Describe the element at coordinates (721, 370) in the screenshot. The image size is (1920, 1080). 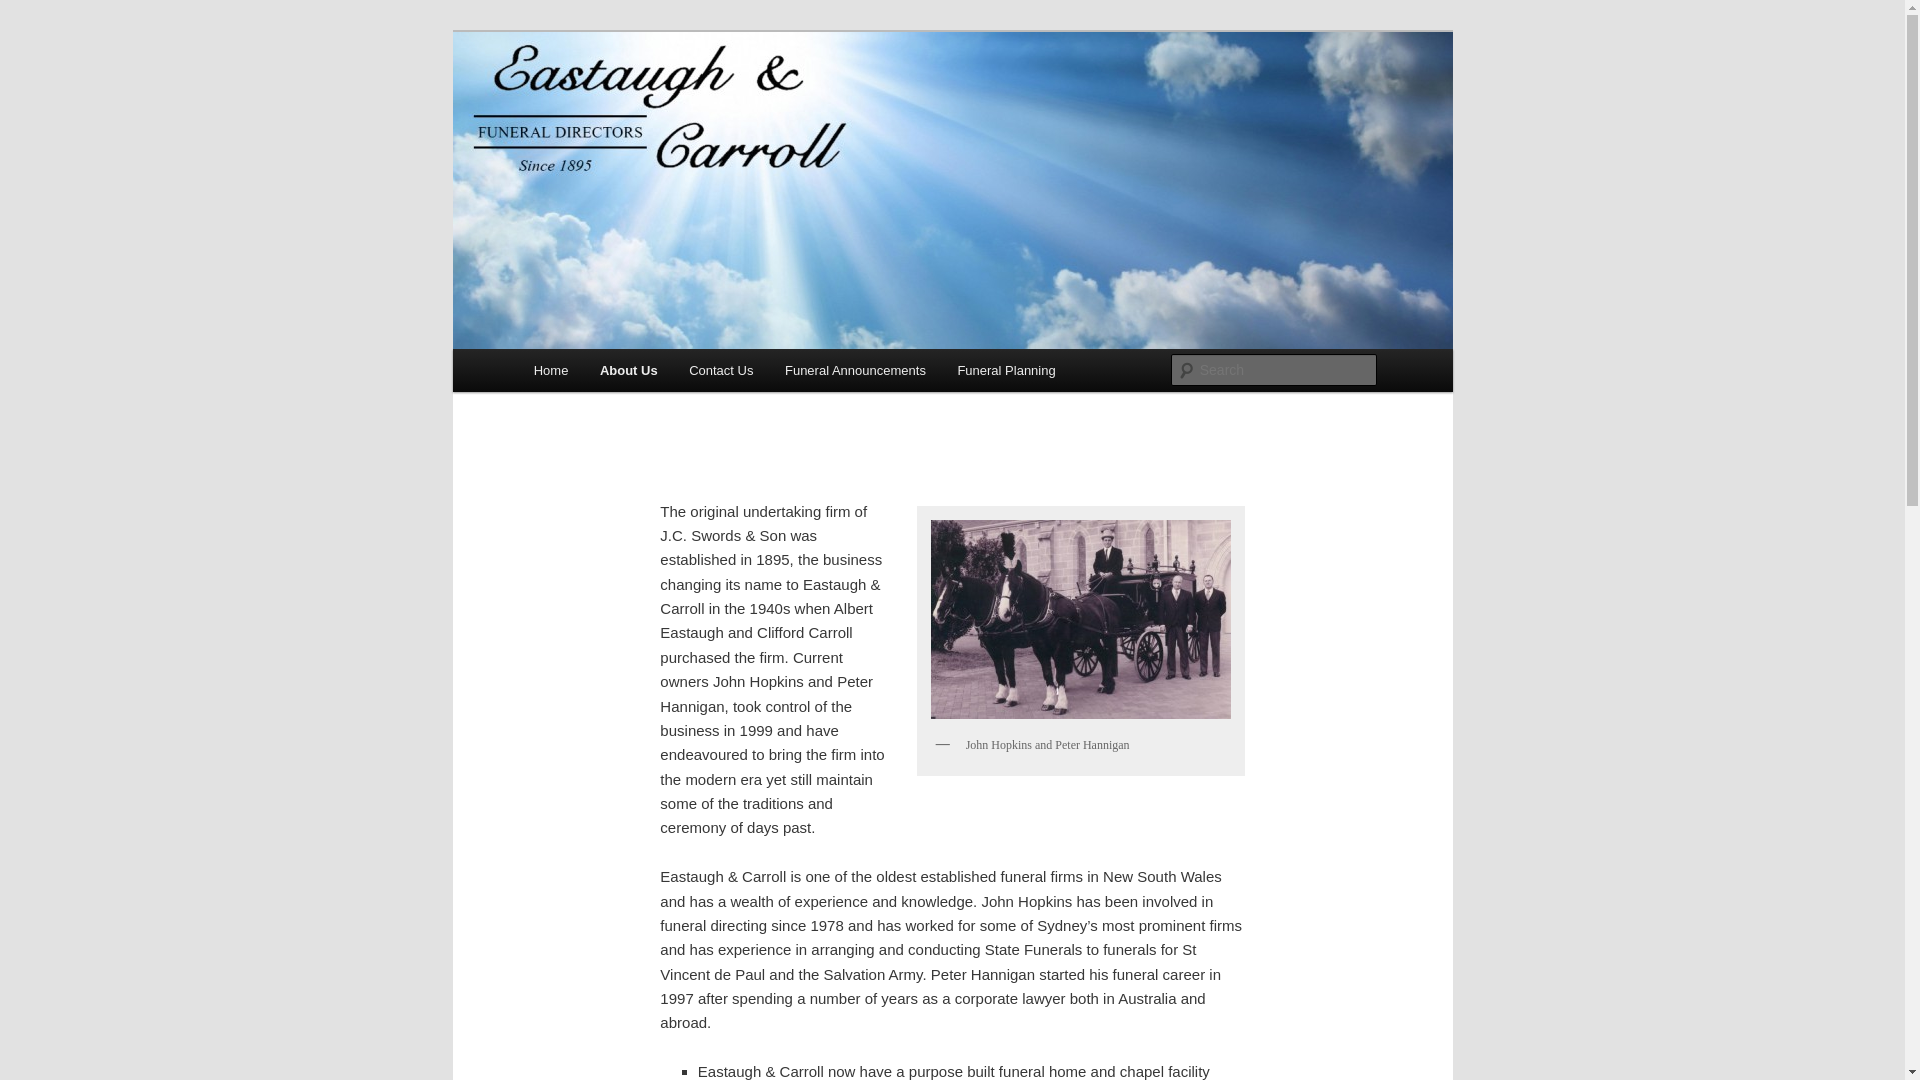
I see `Contact Us` at that location.